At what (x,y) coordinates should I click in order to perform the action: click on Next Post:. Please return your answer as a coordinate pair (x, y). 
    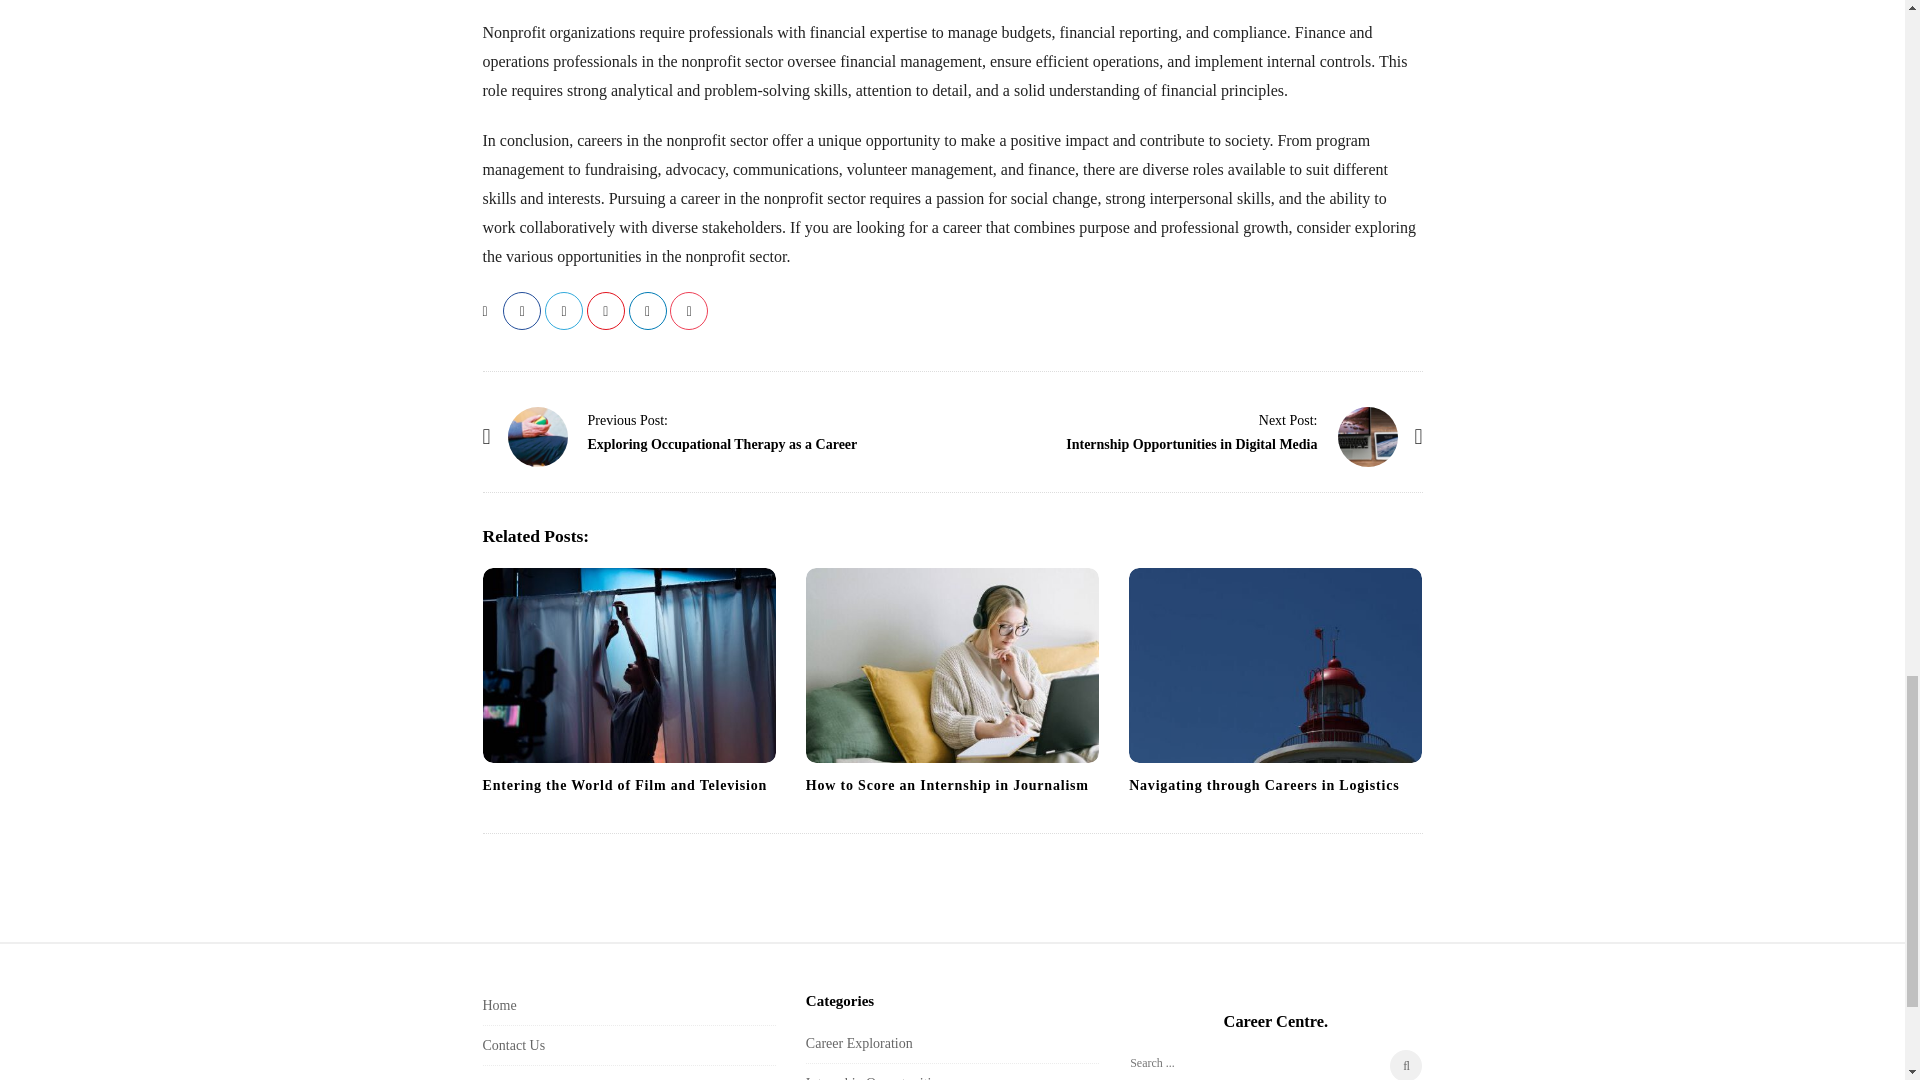
    Looking at the image, I should click on (1288, 419).